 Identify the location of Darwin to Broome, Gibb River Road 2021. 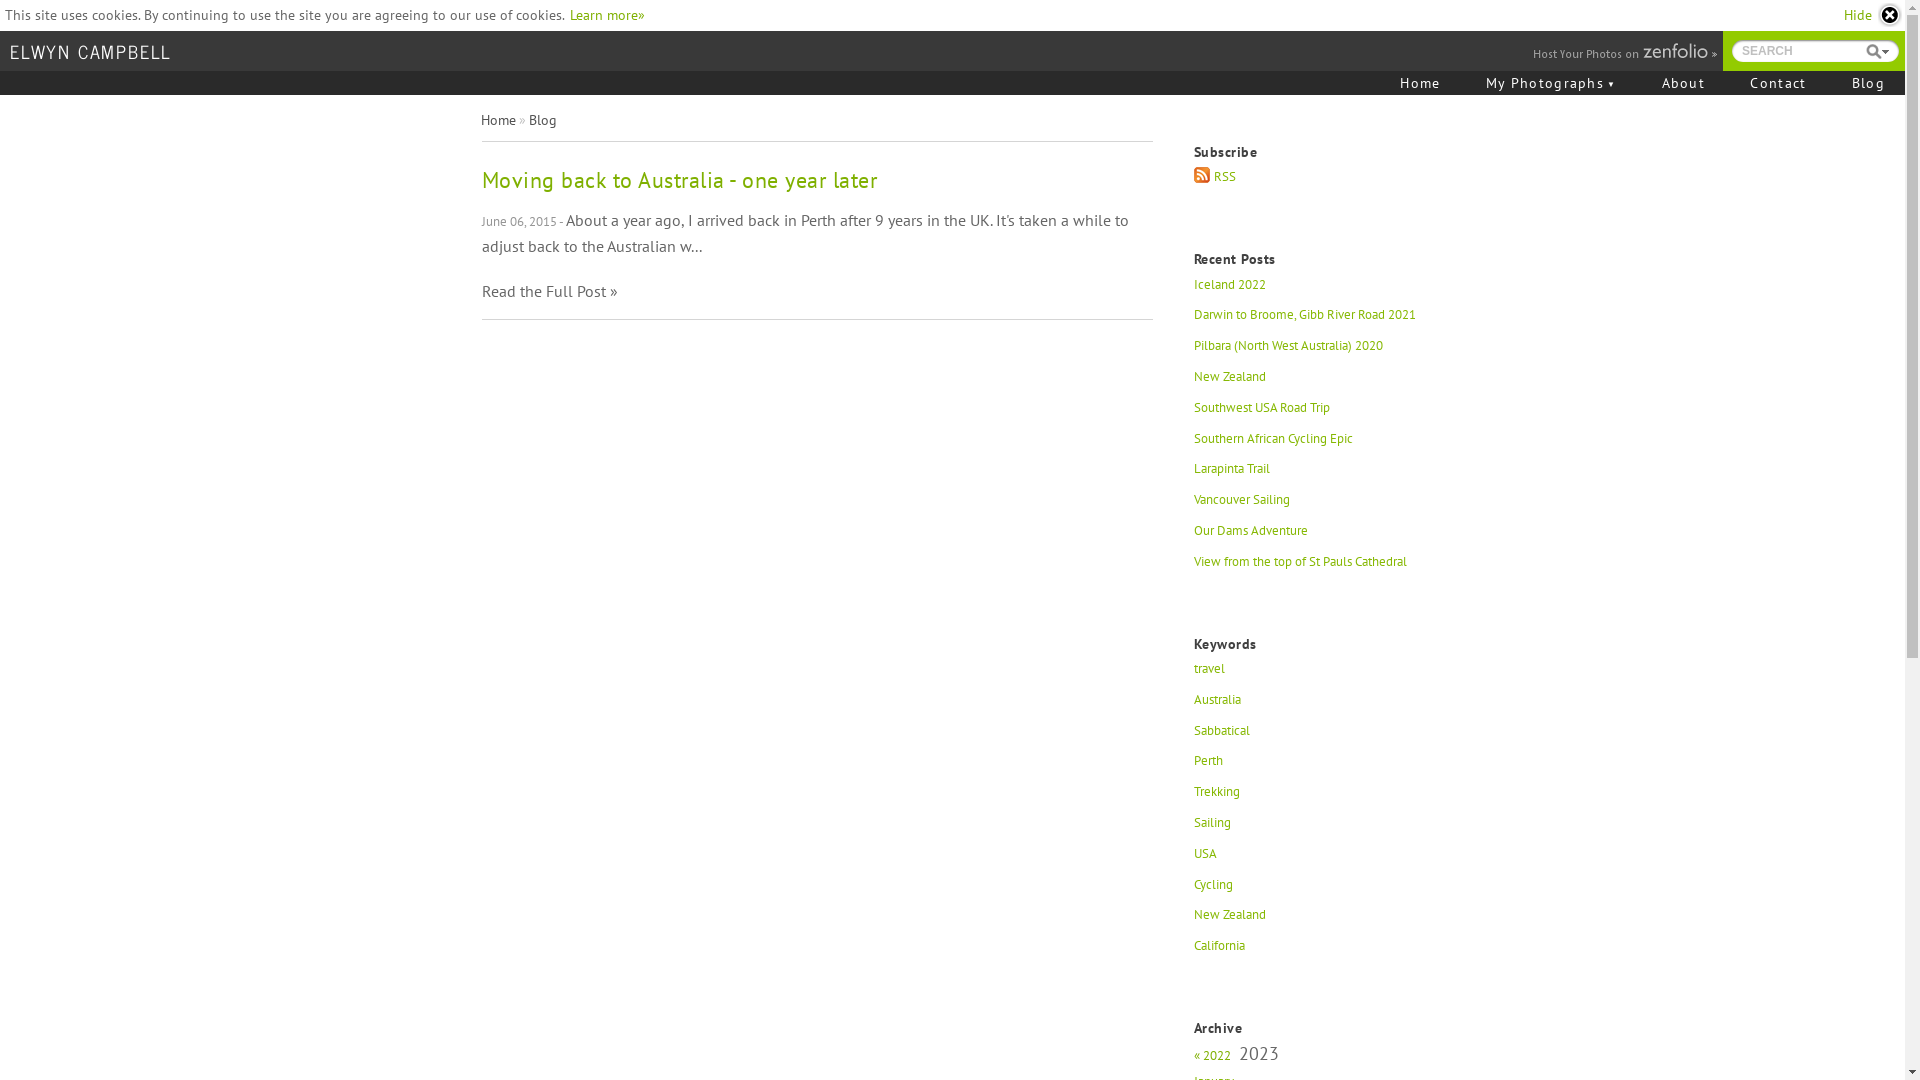
(1309, 320).